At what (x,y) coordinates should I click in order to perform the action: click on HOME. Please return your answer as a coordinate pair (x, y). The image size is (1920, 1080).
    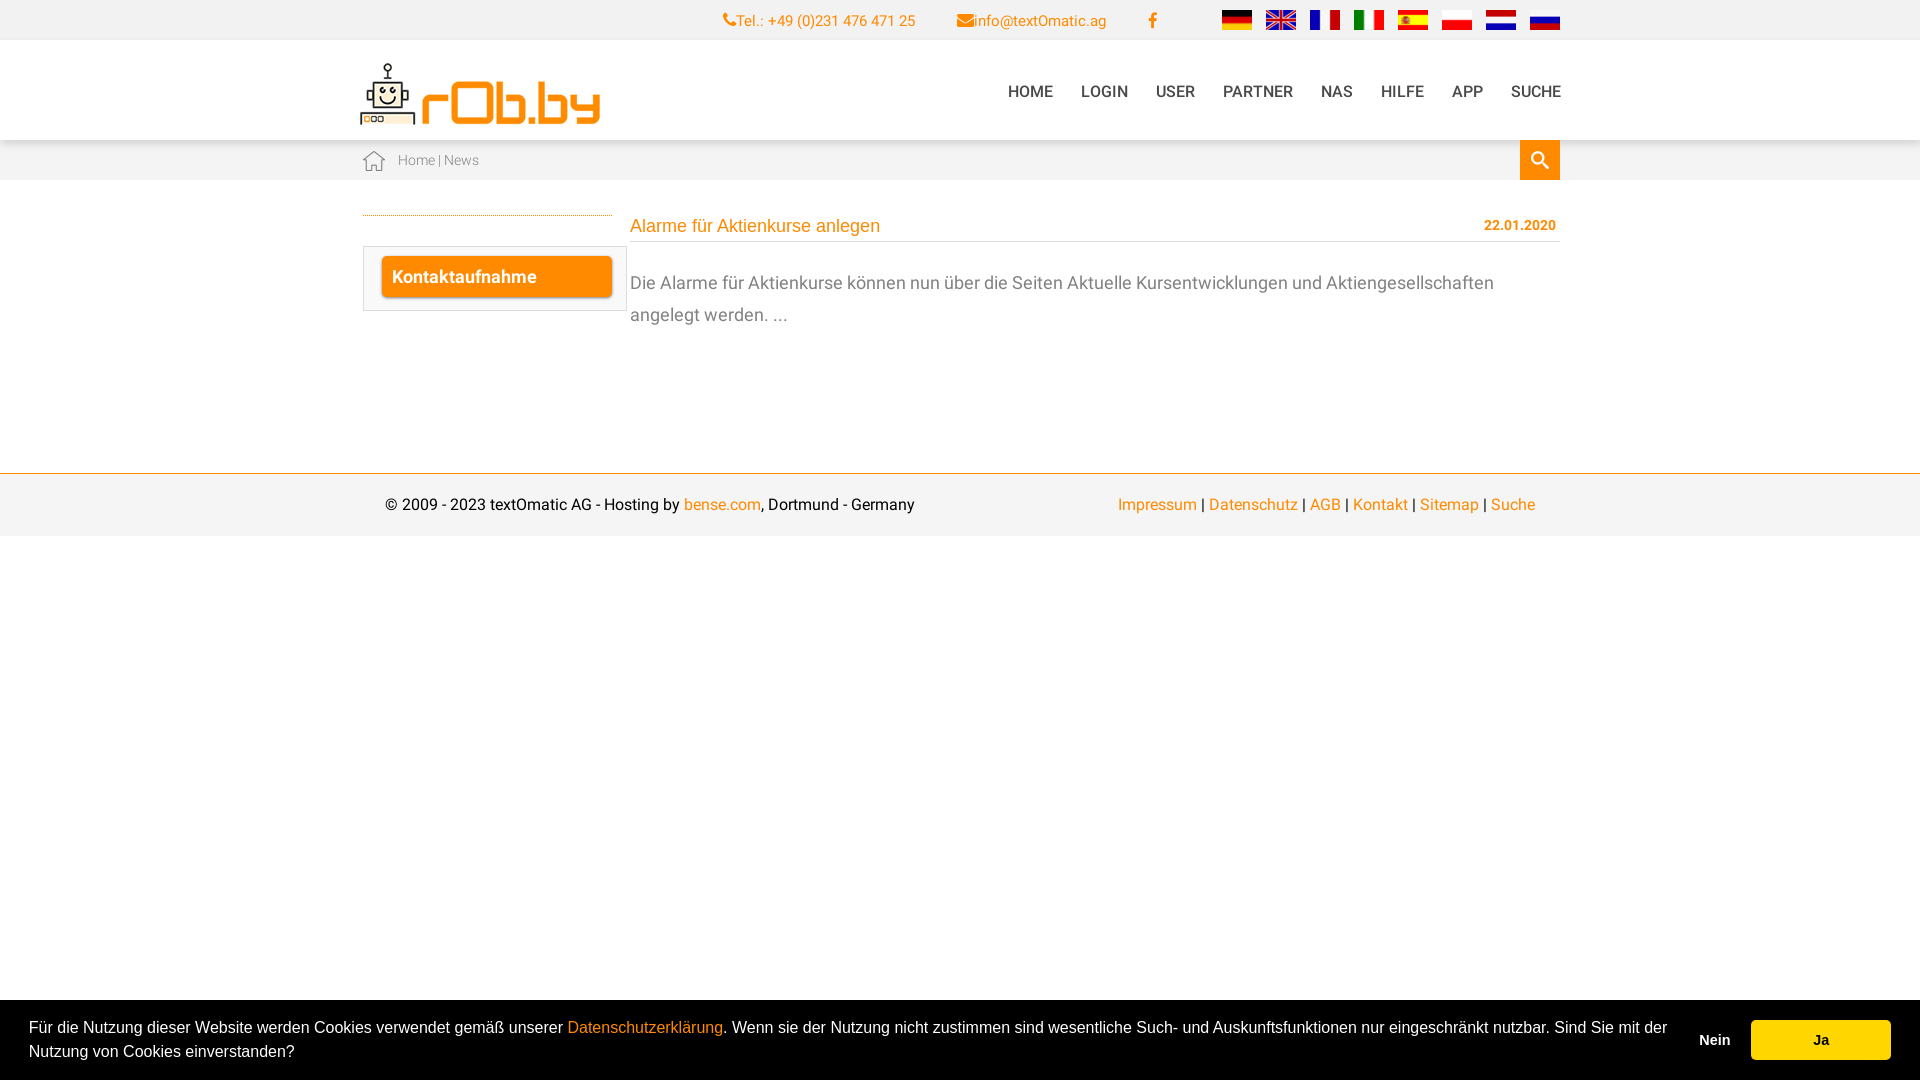
    Looking at the image, I should click on (1030, 92).